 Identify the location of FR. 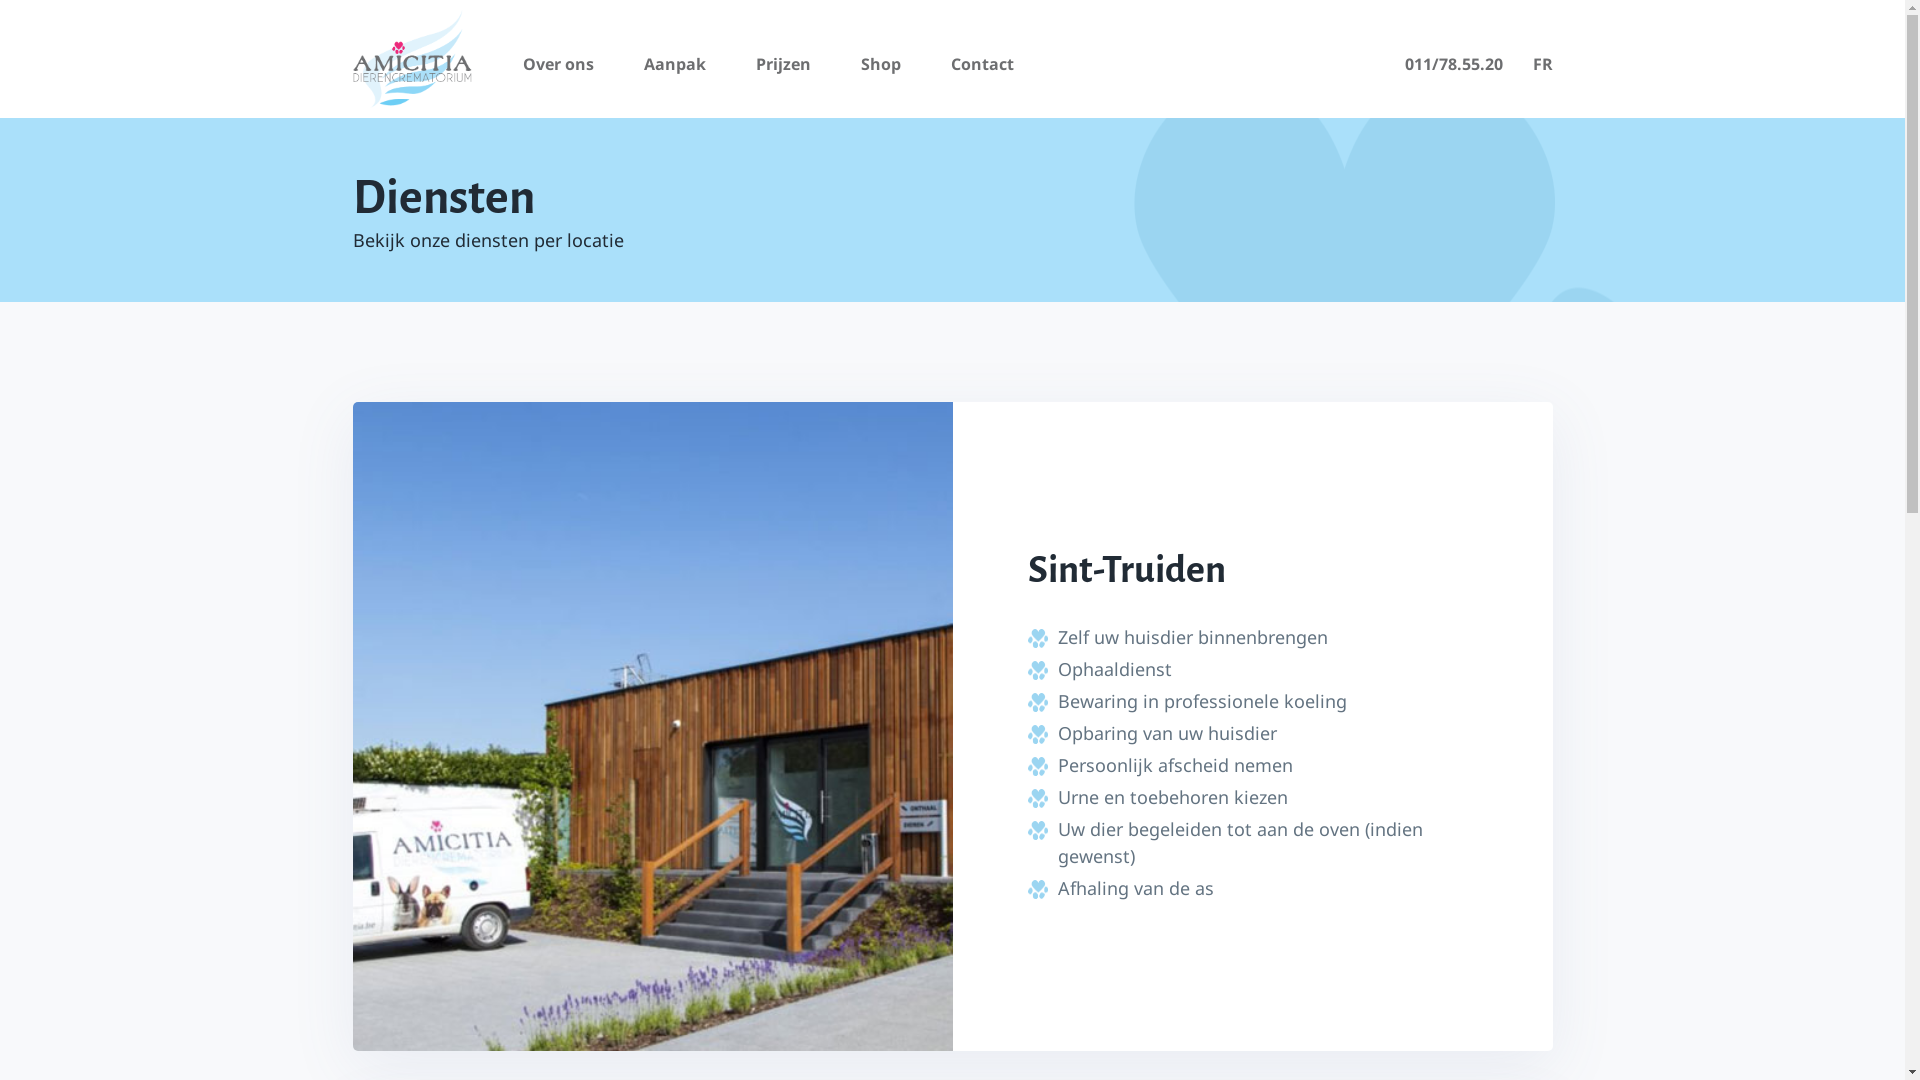
(1542, 64).